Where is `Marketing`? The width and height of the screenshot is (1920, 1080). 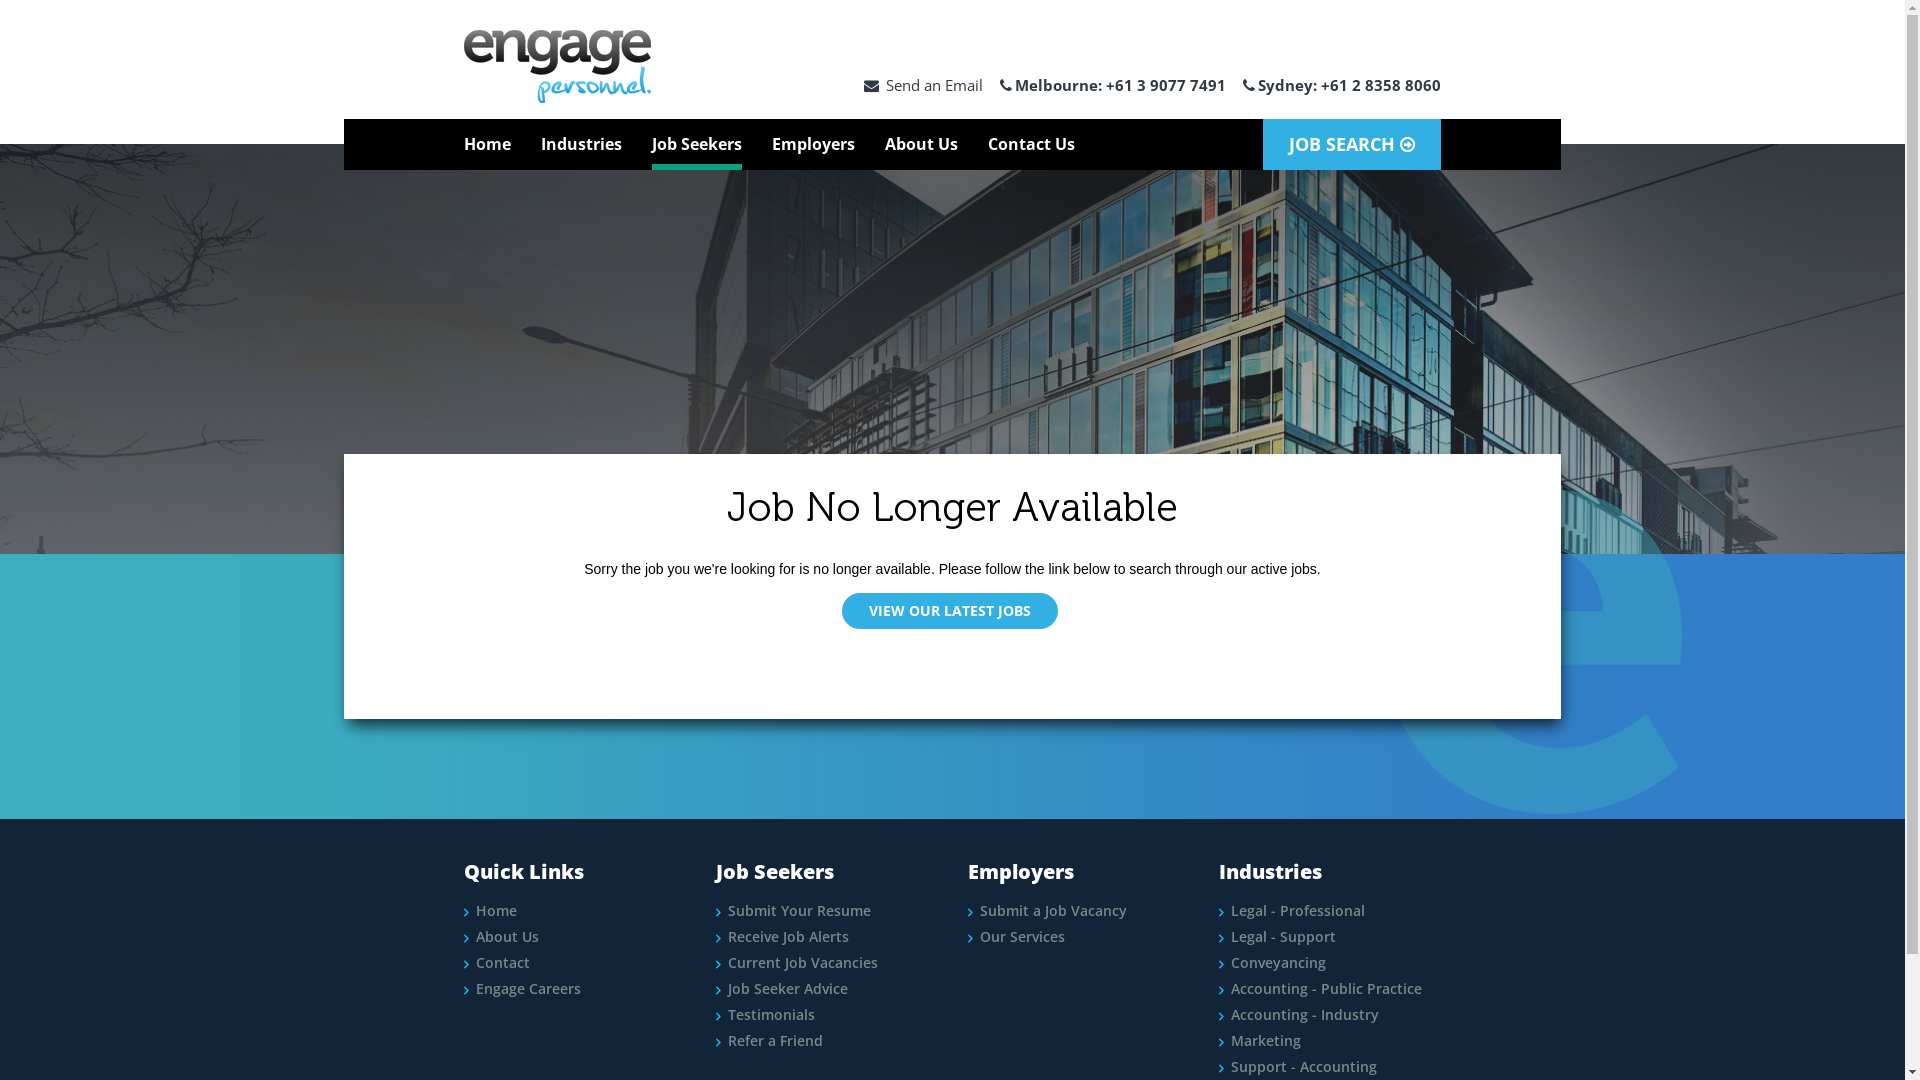
Marketing is located at coordinates (1260, 1041).